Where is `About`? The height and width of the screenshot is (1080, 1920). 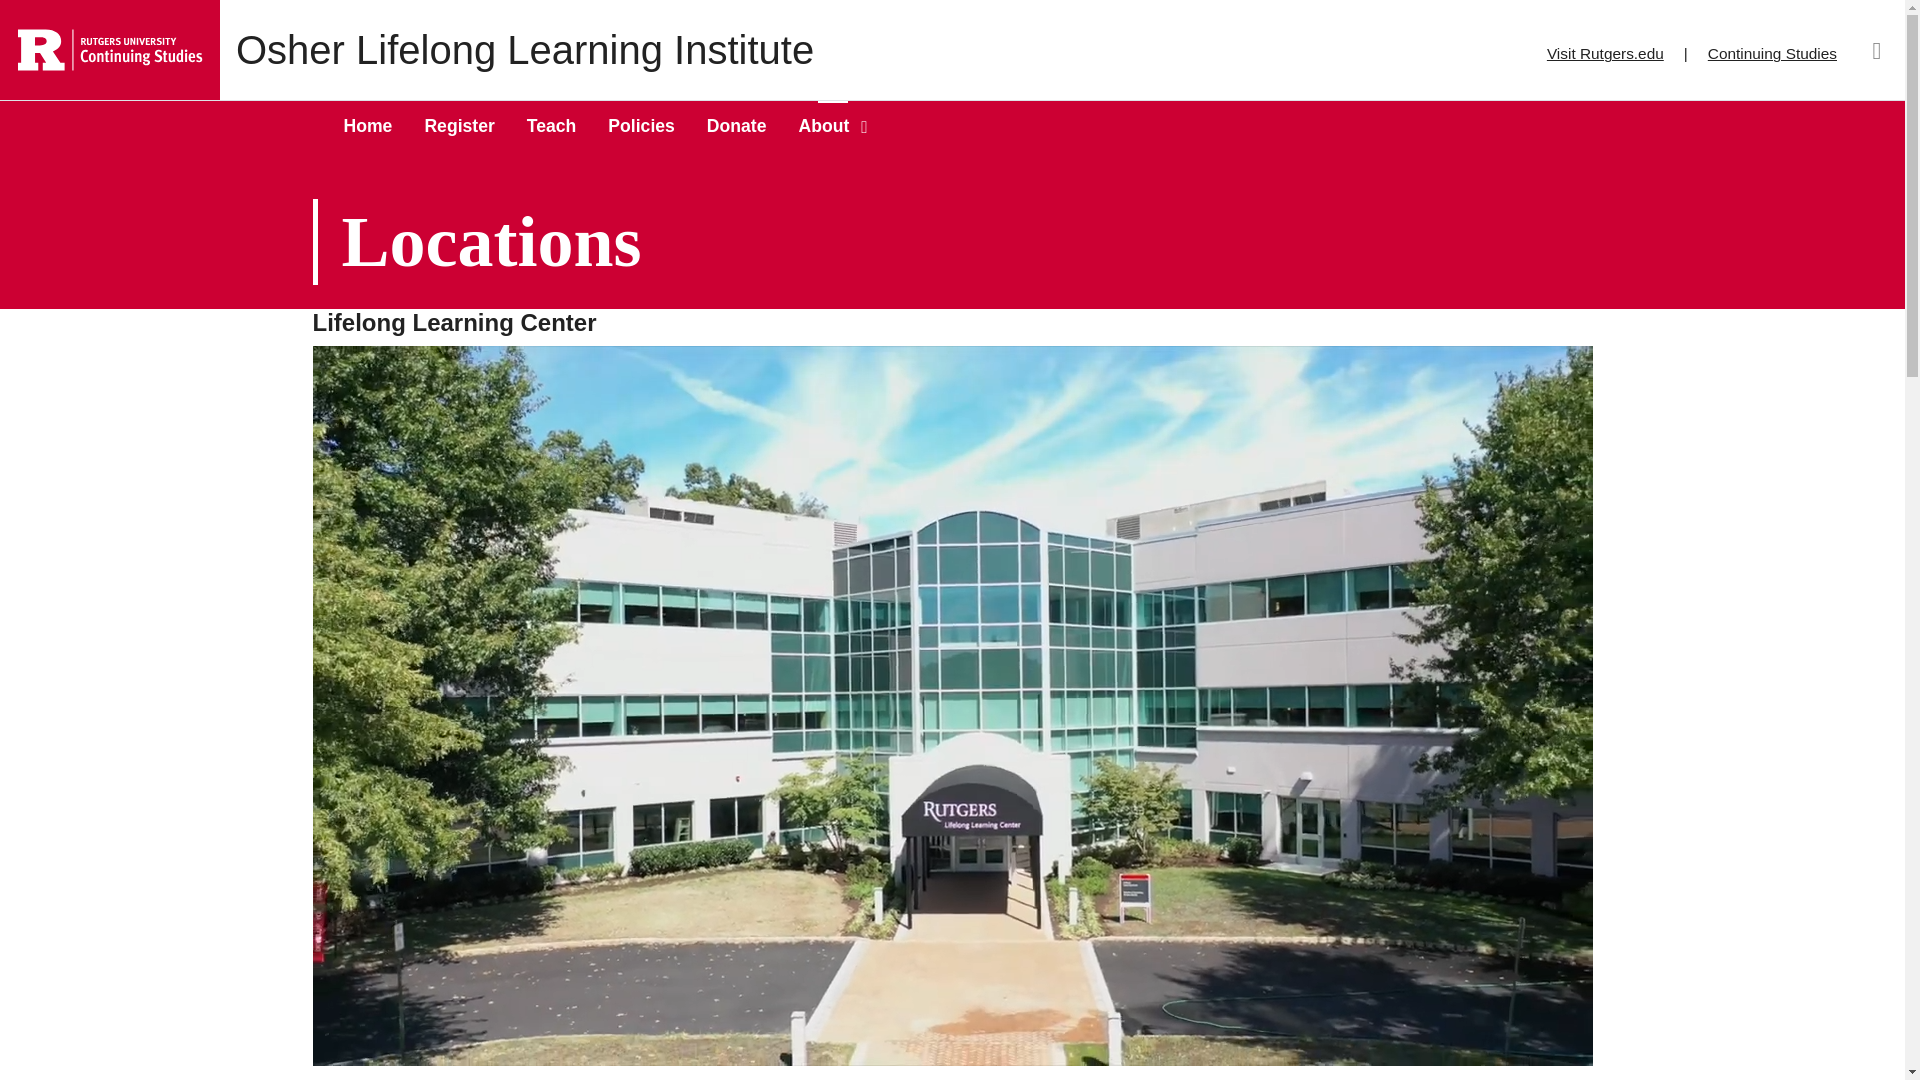
About is located at coordinates (822, 126).